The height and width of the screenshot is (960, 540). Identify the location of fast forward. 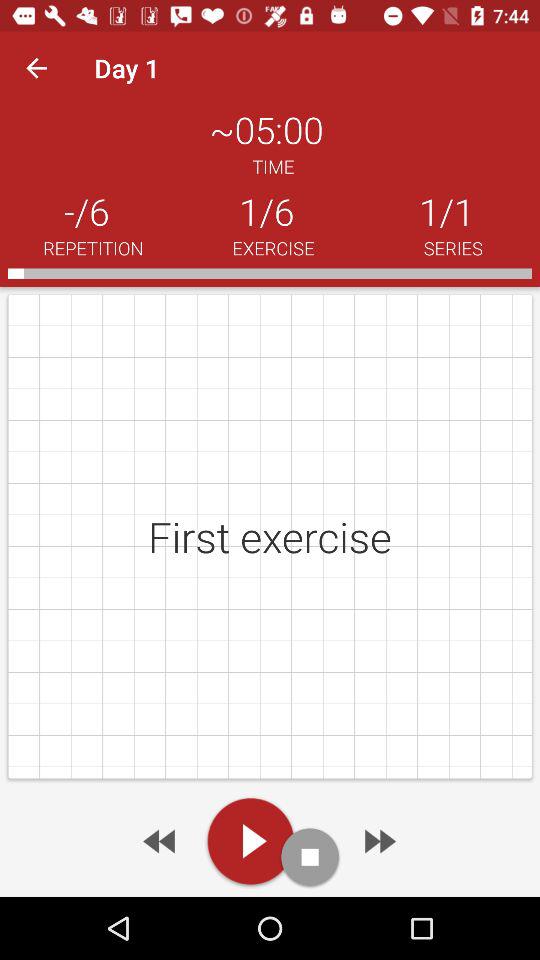
(378, 841).